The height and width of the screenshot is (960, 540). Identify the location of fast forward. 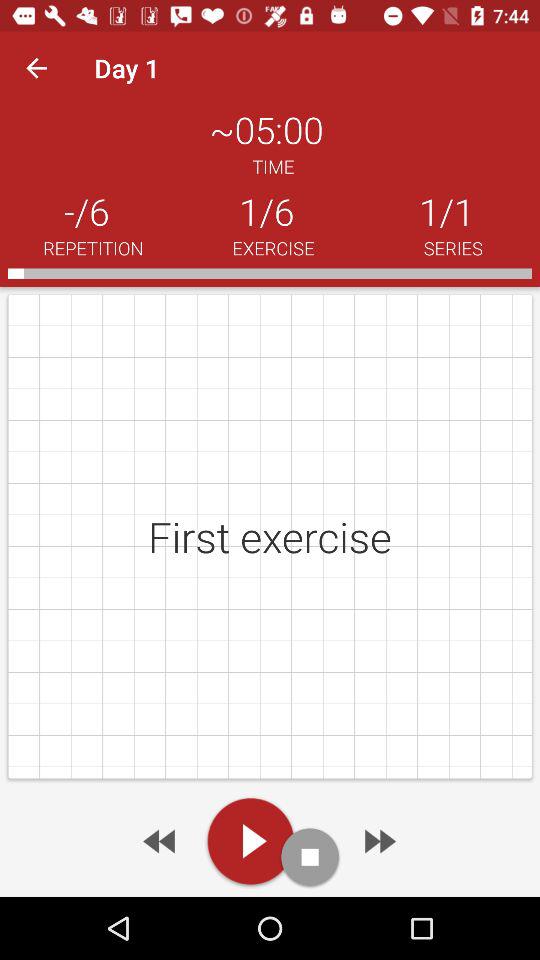
(378, 841).